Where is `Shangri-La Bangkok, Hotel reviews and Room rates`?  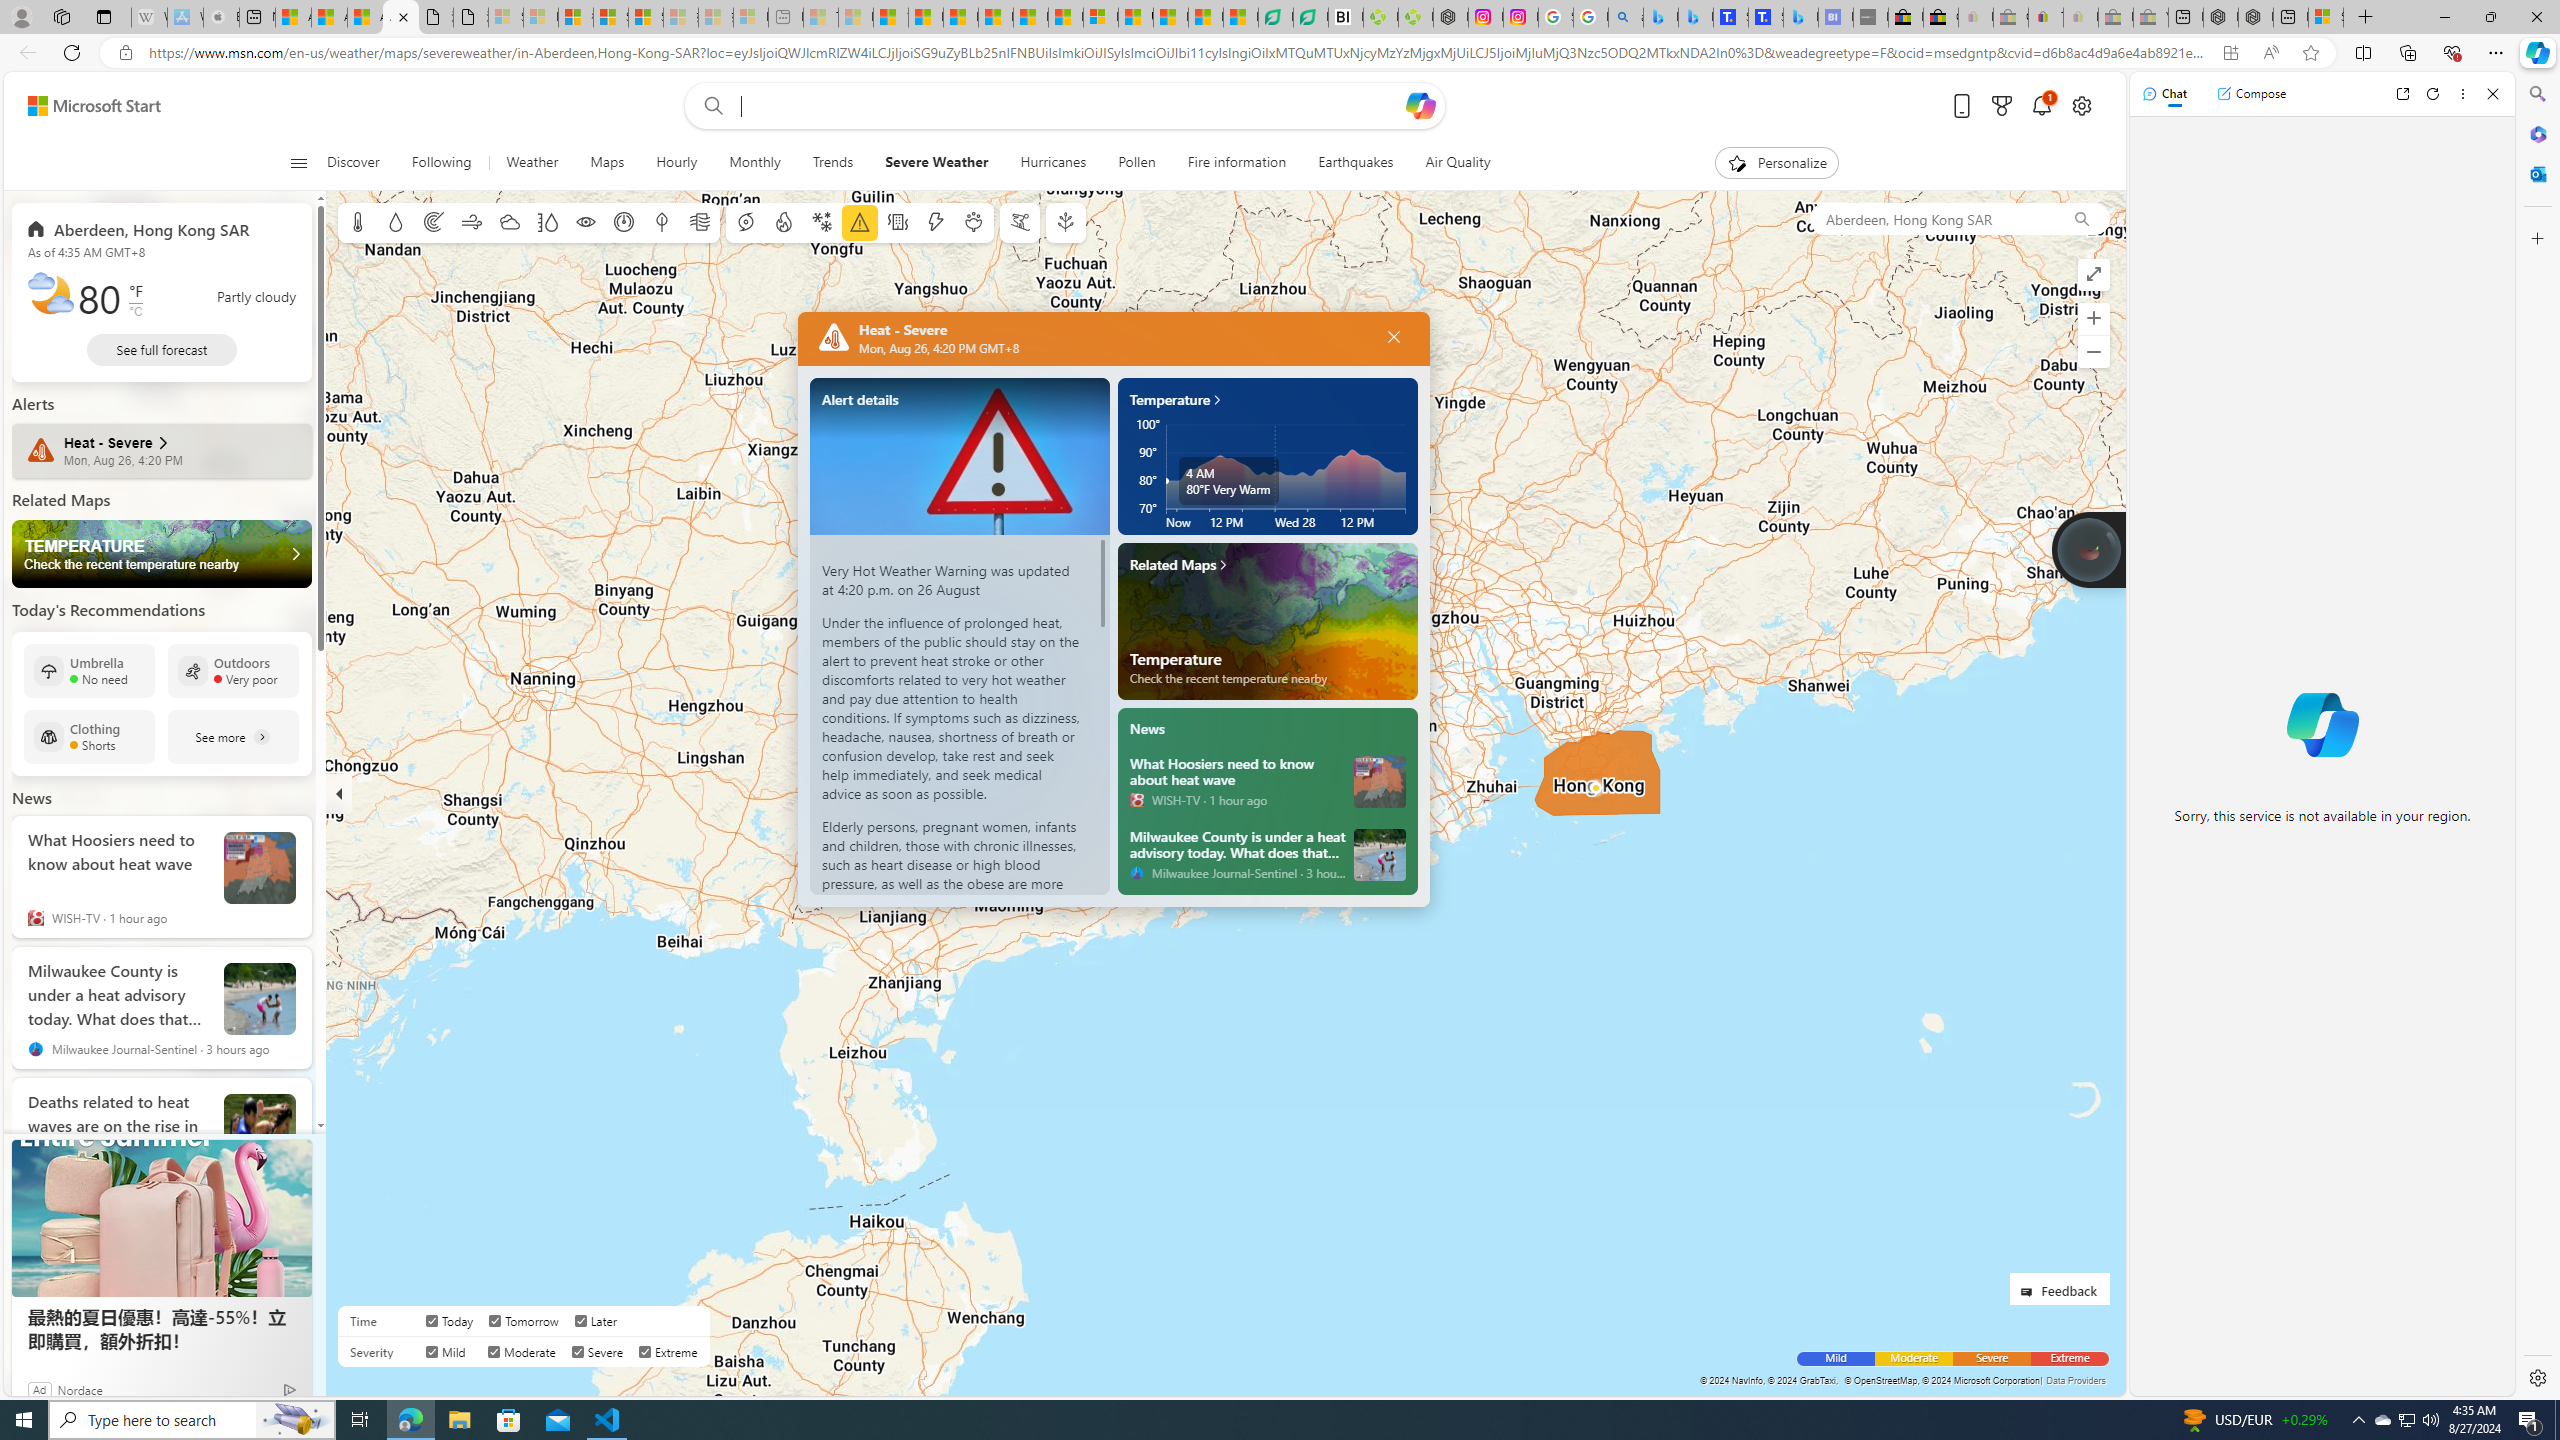 Shangri-La Bangkok, Hotel reviews and Room rates is located at coordinates (1766, 17).